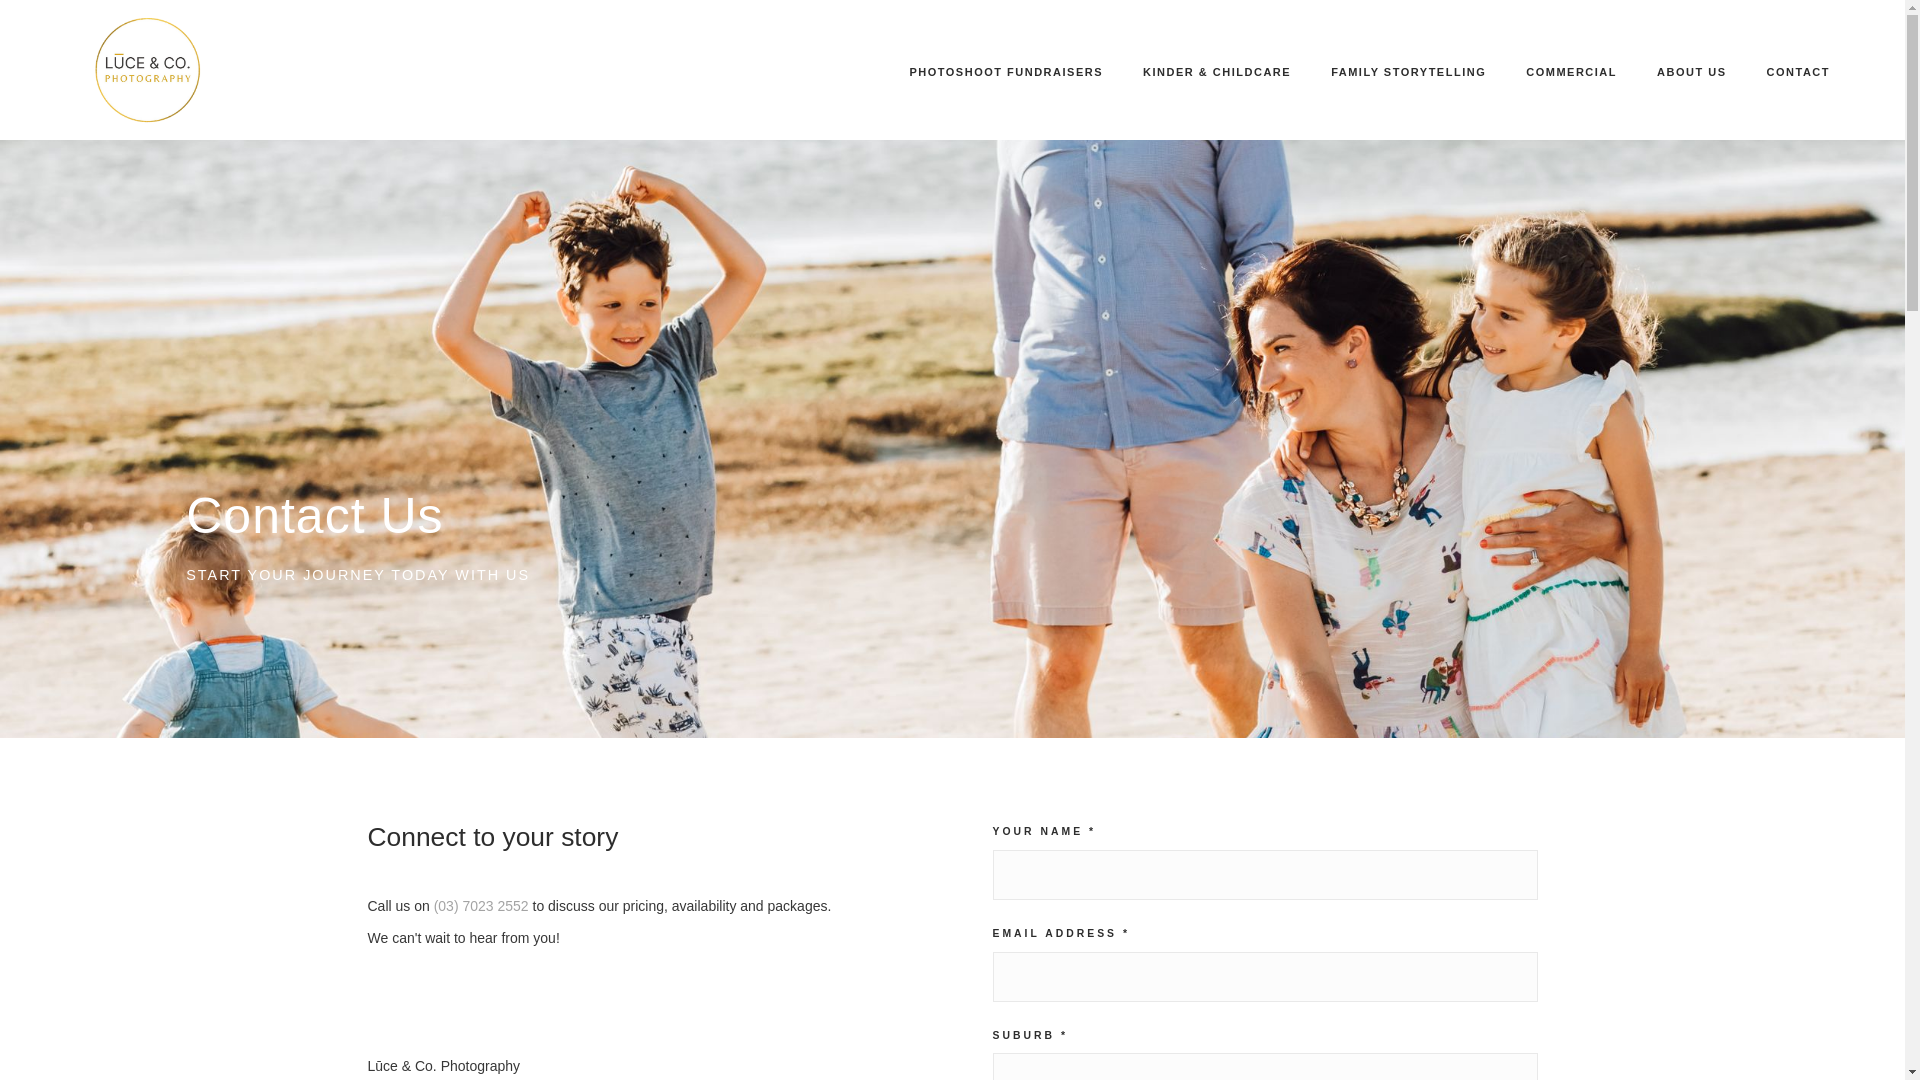 The height and width of the screenshot is (1080, 1920). I want to click on FAMILY STORYTELLING, so click(1408, 72).